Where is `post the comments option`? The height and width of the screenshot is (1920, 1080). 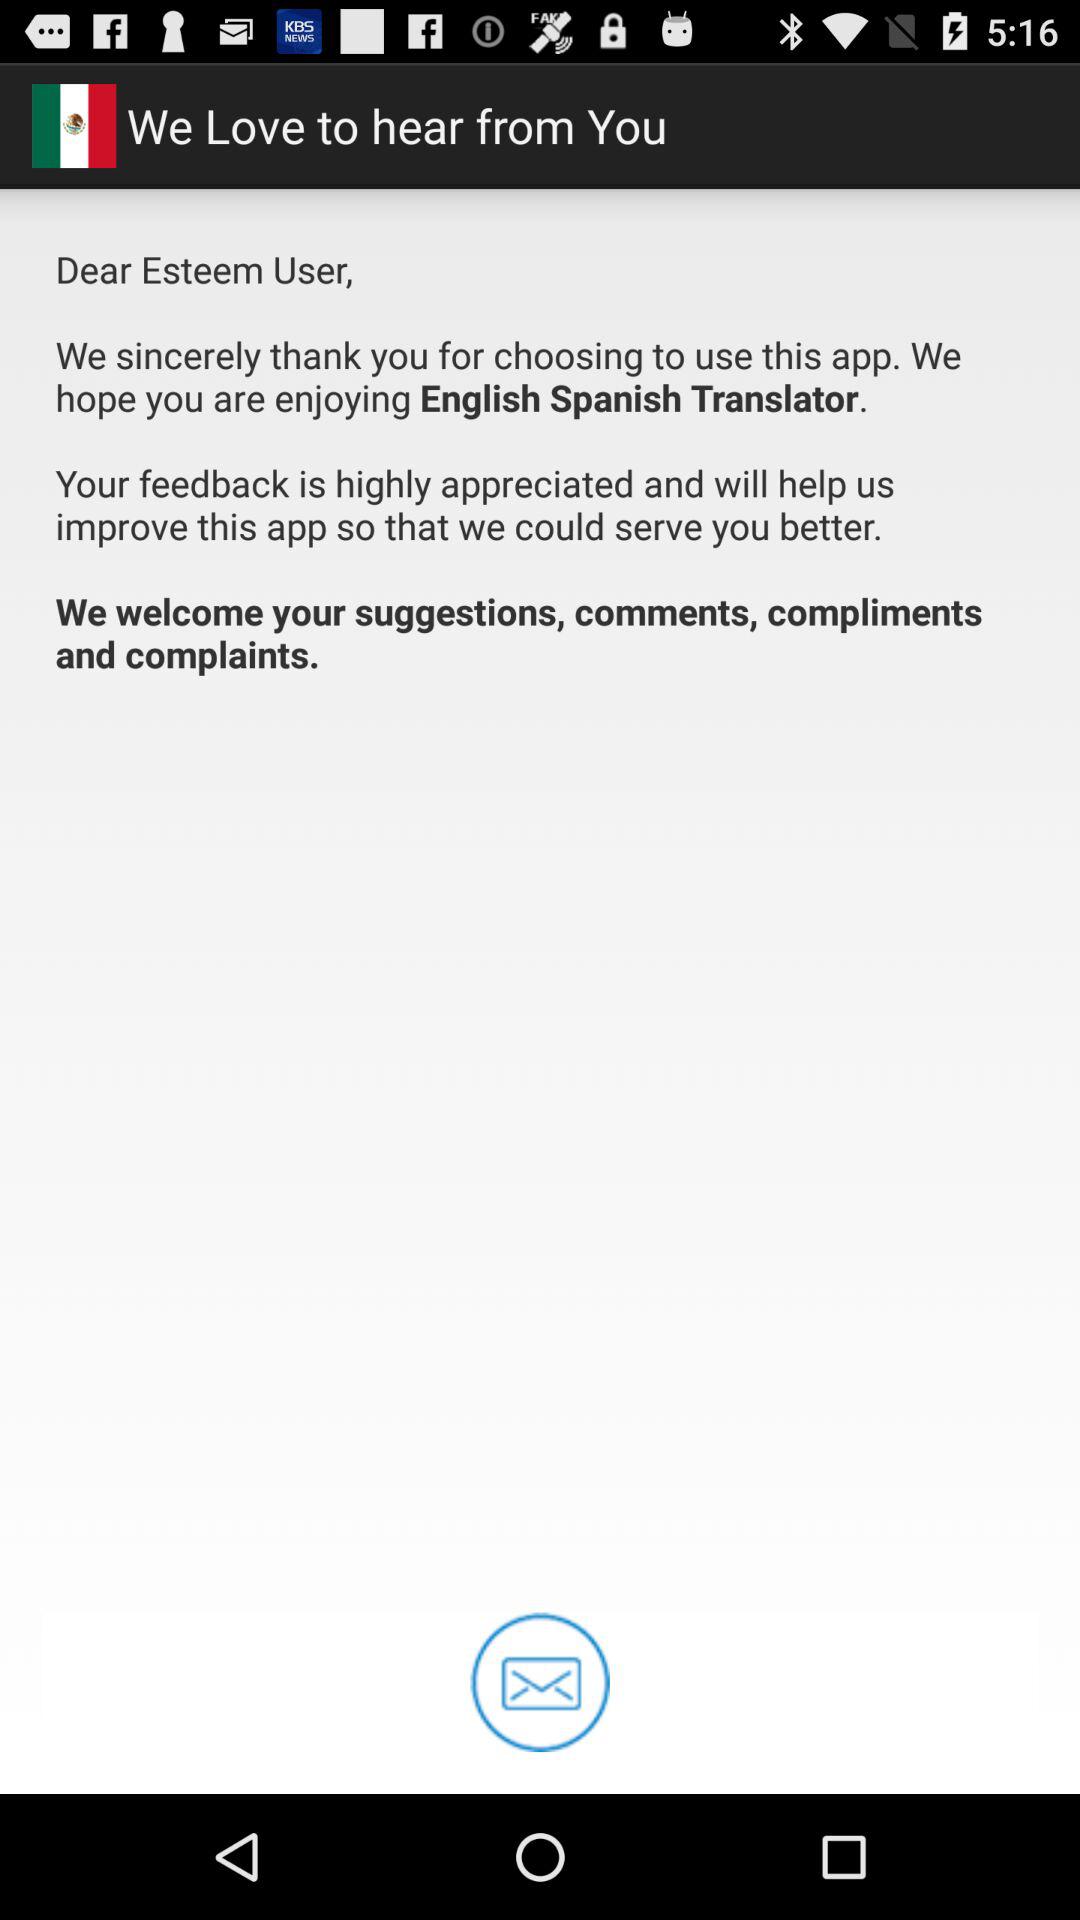
post the comments option is located at coordinates (540, 1682).